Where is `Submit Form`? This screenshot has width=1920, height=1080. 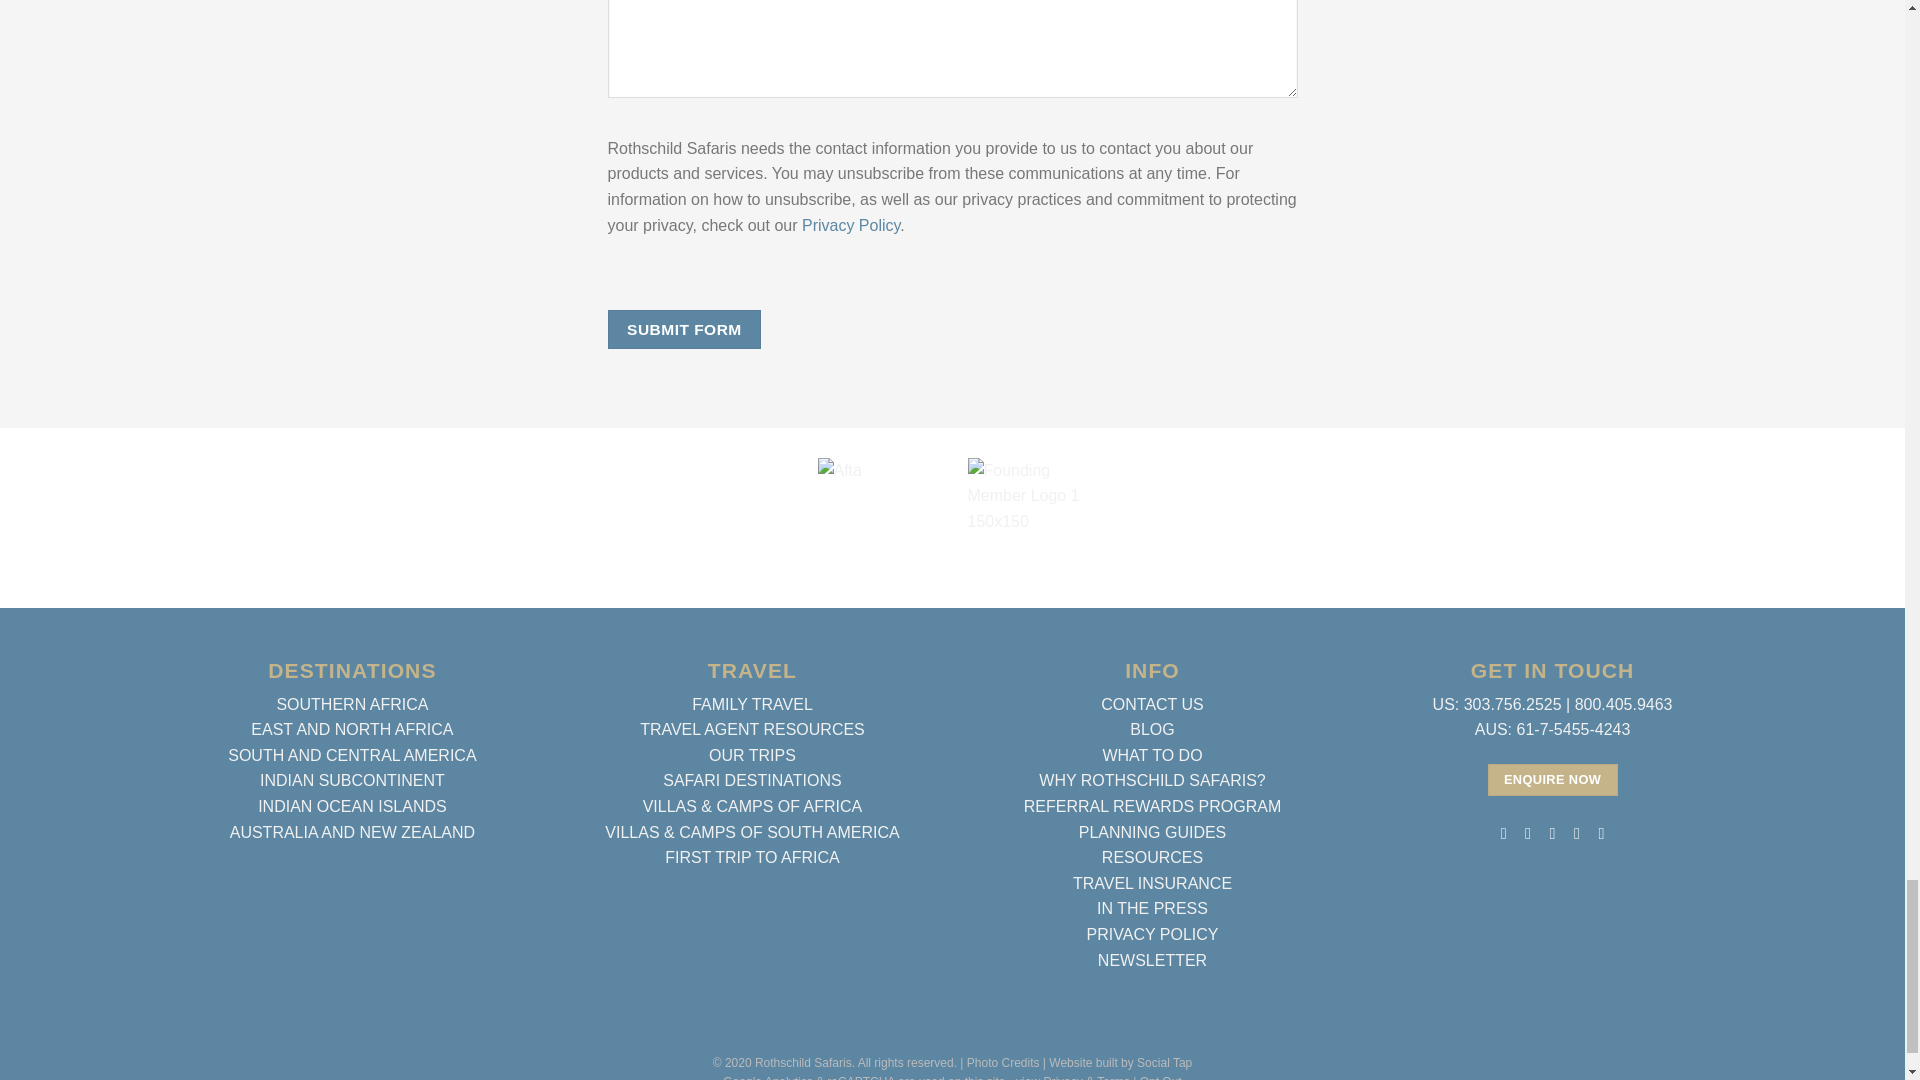 Submit Form is located at coordinates (685, 328).